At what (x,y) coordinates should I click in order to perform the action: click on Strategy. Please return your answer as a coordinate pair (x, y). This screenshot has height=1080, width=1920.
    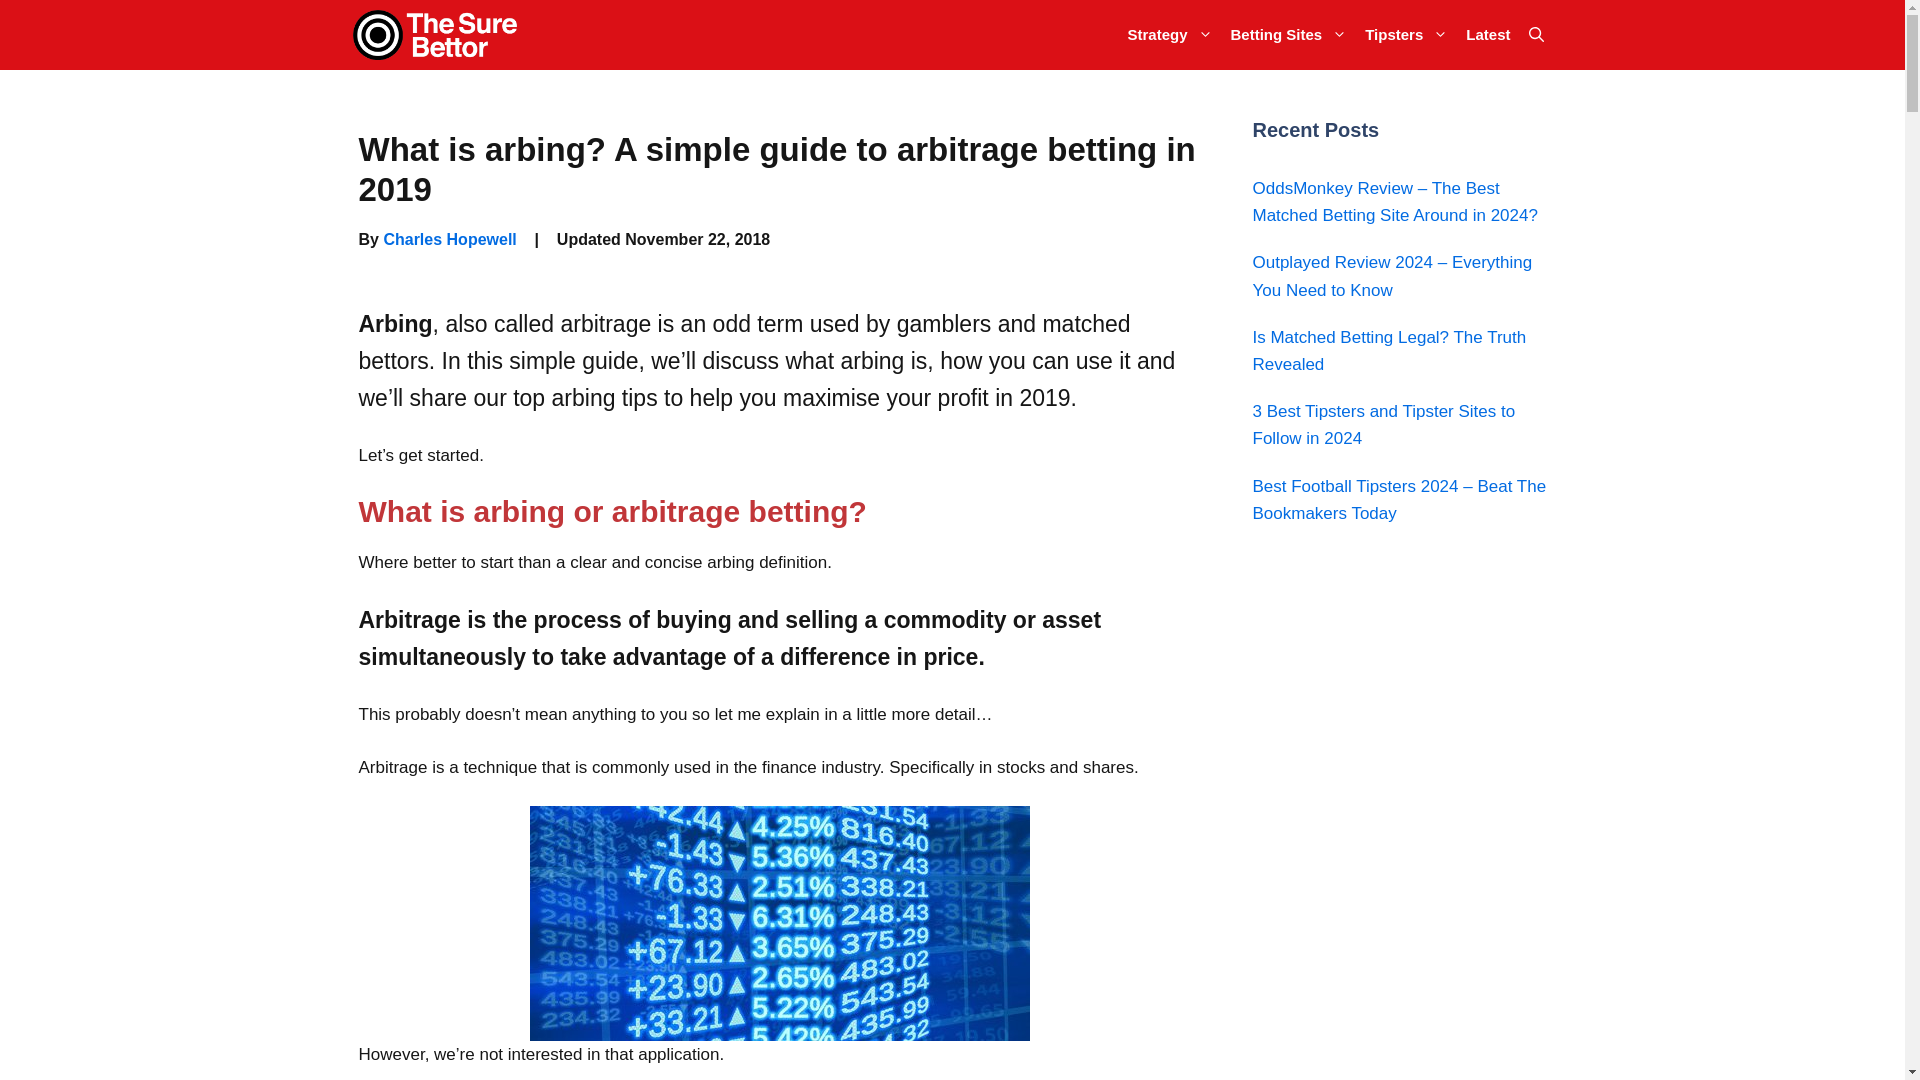
    Looking at the image, I should click on (1169, 35).